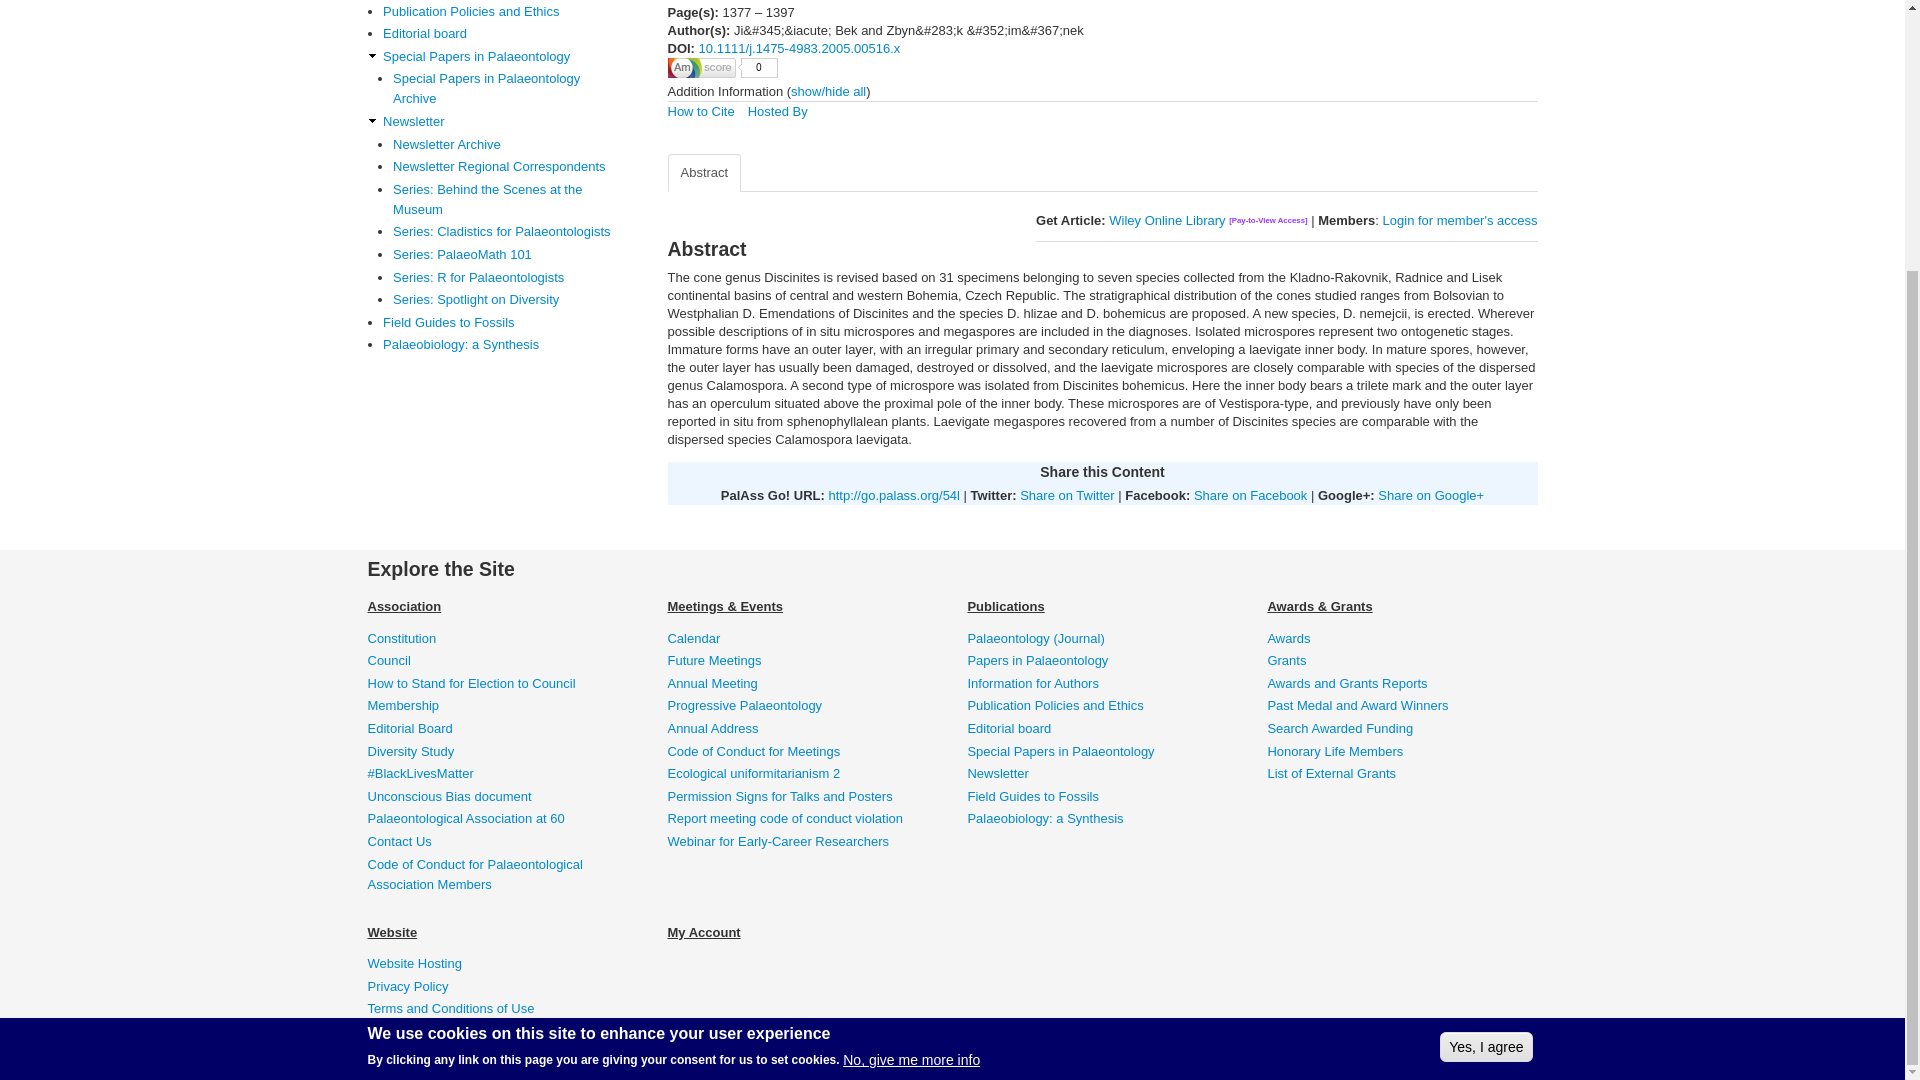 Image resolution: width=1920 pixels, height=1080 pixels. I want to click on Series: R for Palaeontologists, so click(508, 278).